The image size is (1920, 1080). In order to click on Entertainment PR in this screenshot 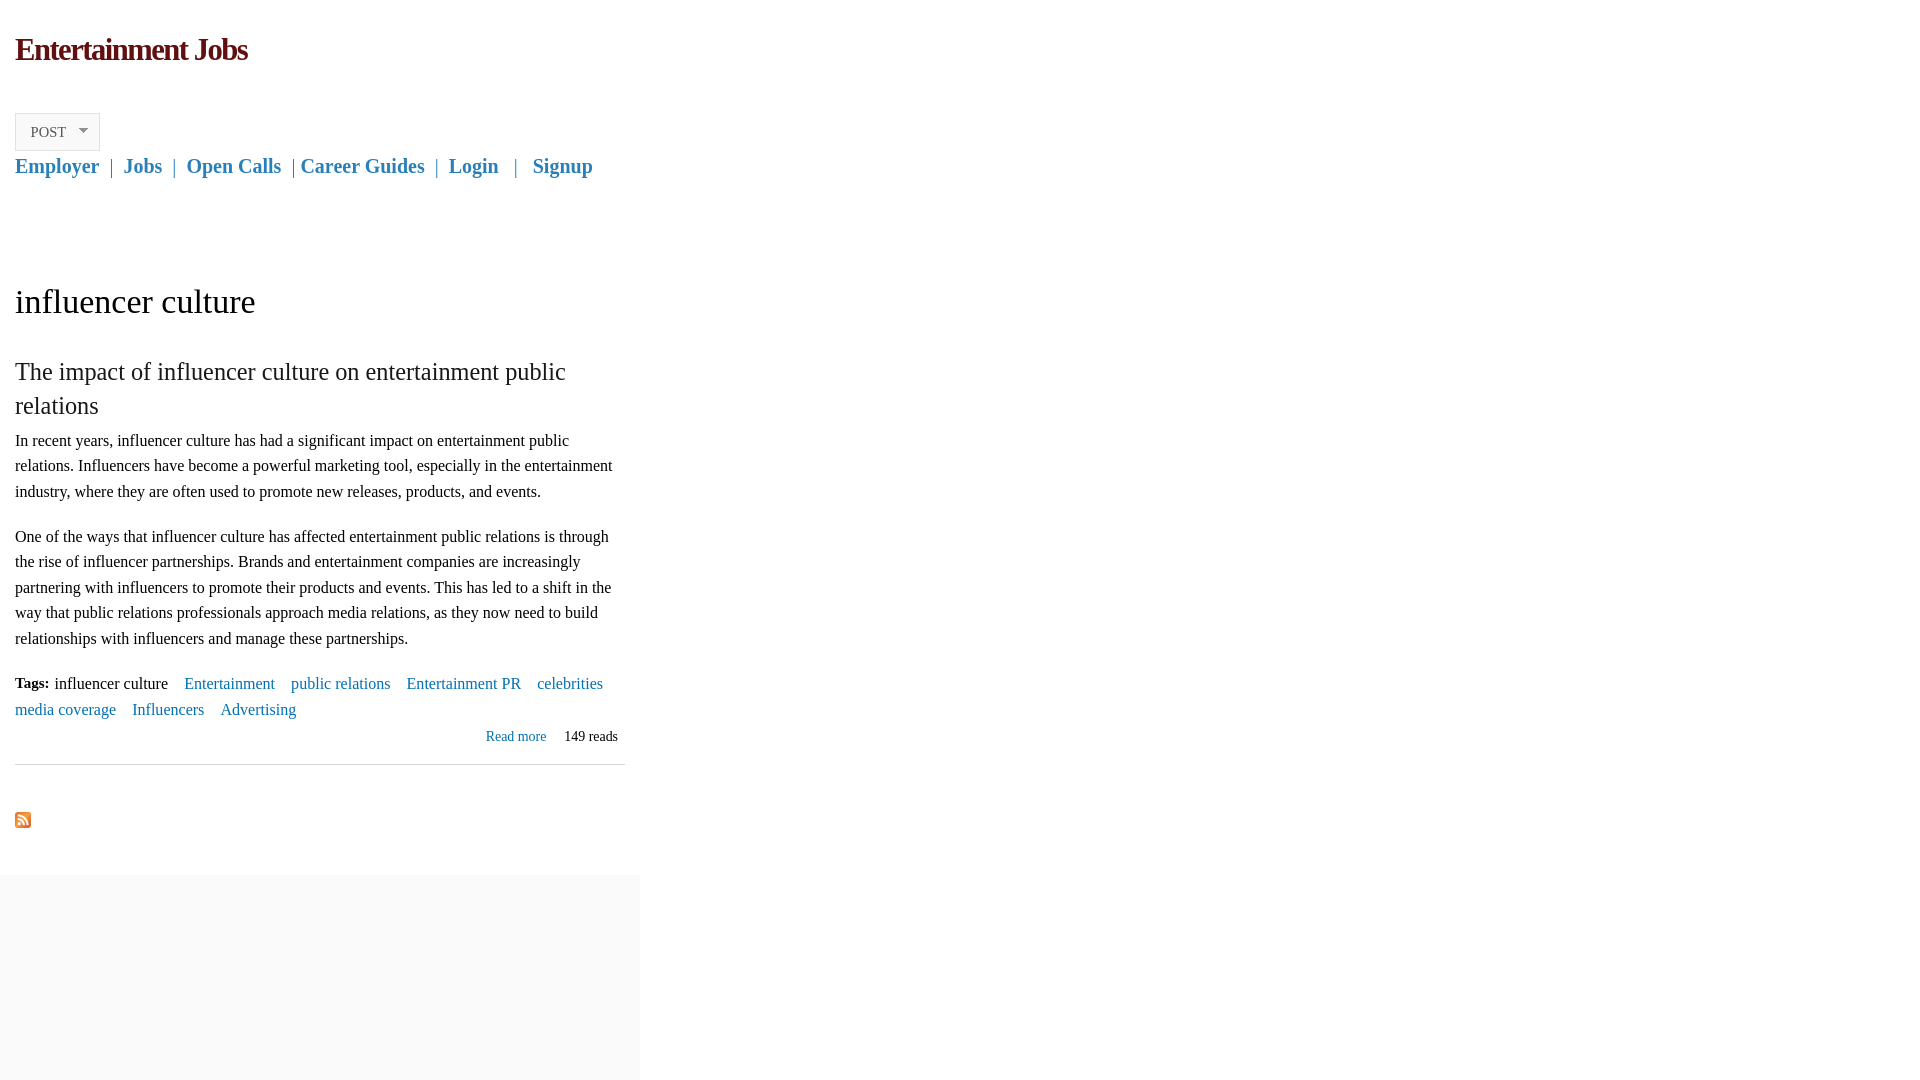, I will do `click(464, 676)`.